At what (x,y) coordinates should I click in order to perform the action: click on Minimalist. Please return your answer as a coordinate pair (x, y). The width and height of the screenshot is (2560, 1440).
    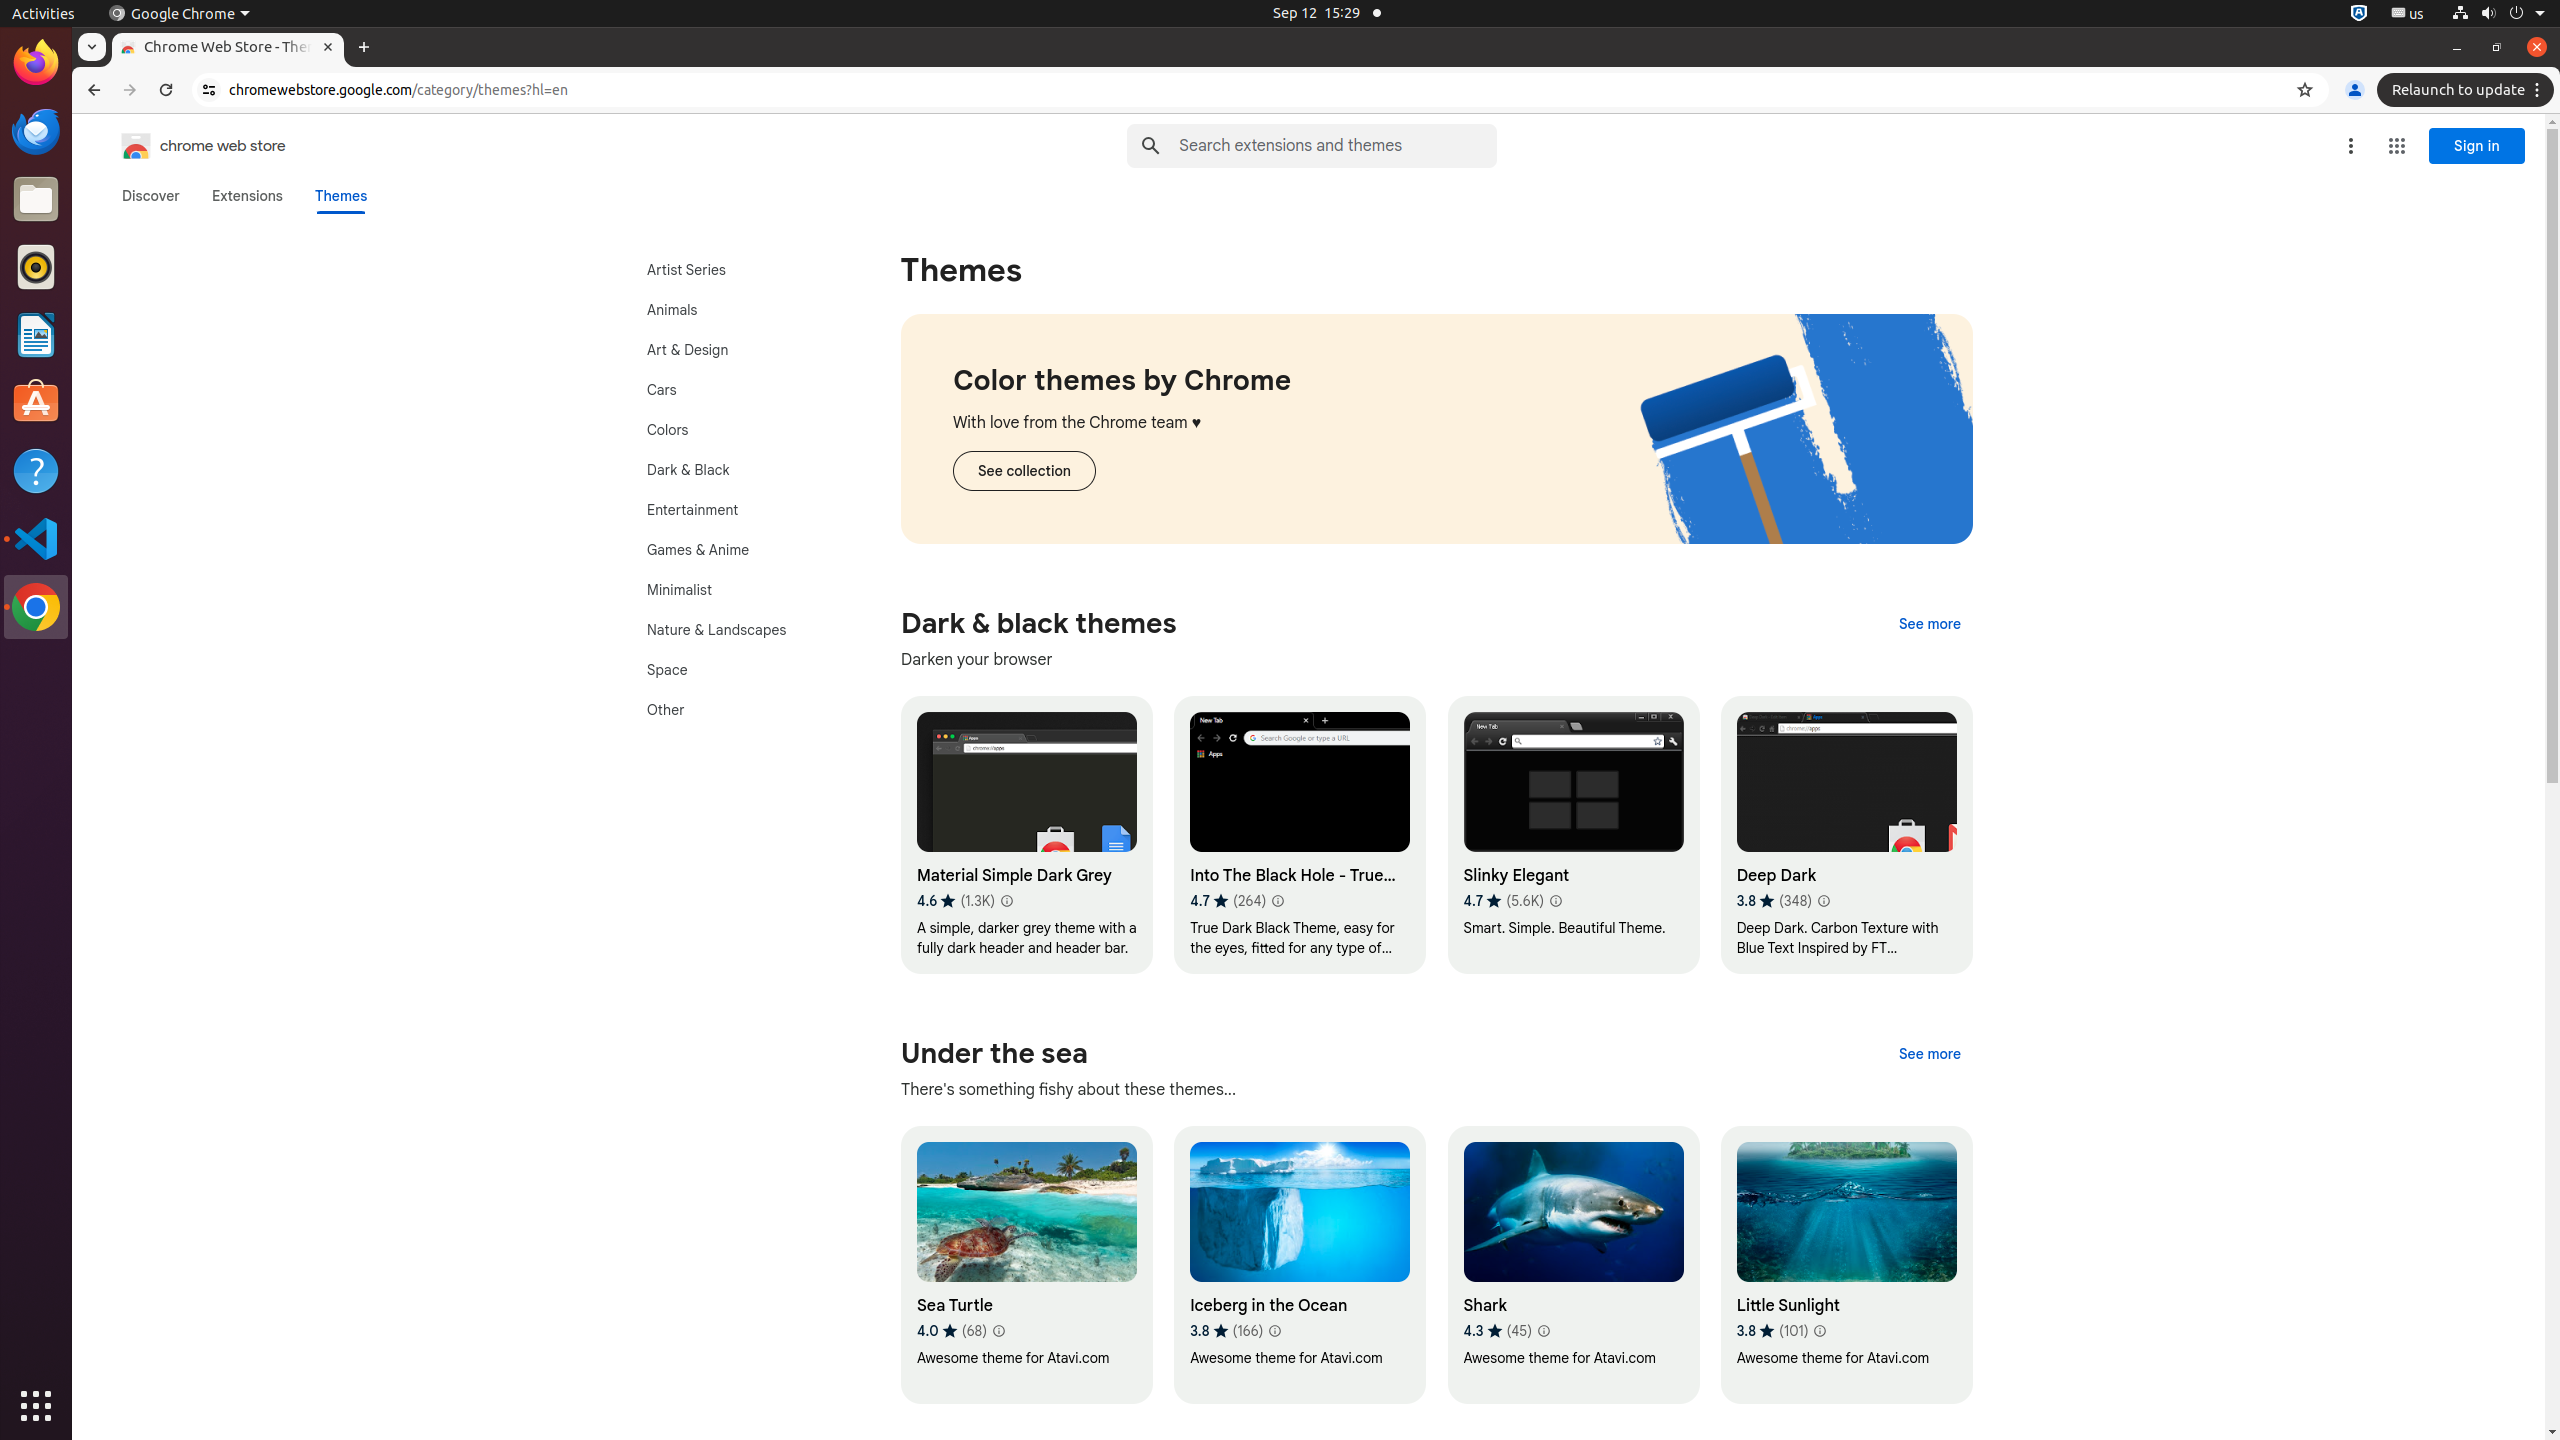
    Looking at the image, I should click on (738, 590).